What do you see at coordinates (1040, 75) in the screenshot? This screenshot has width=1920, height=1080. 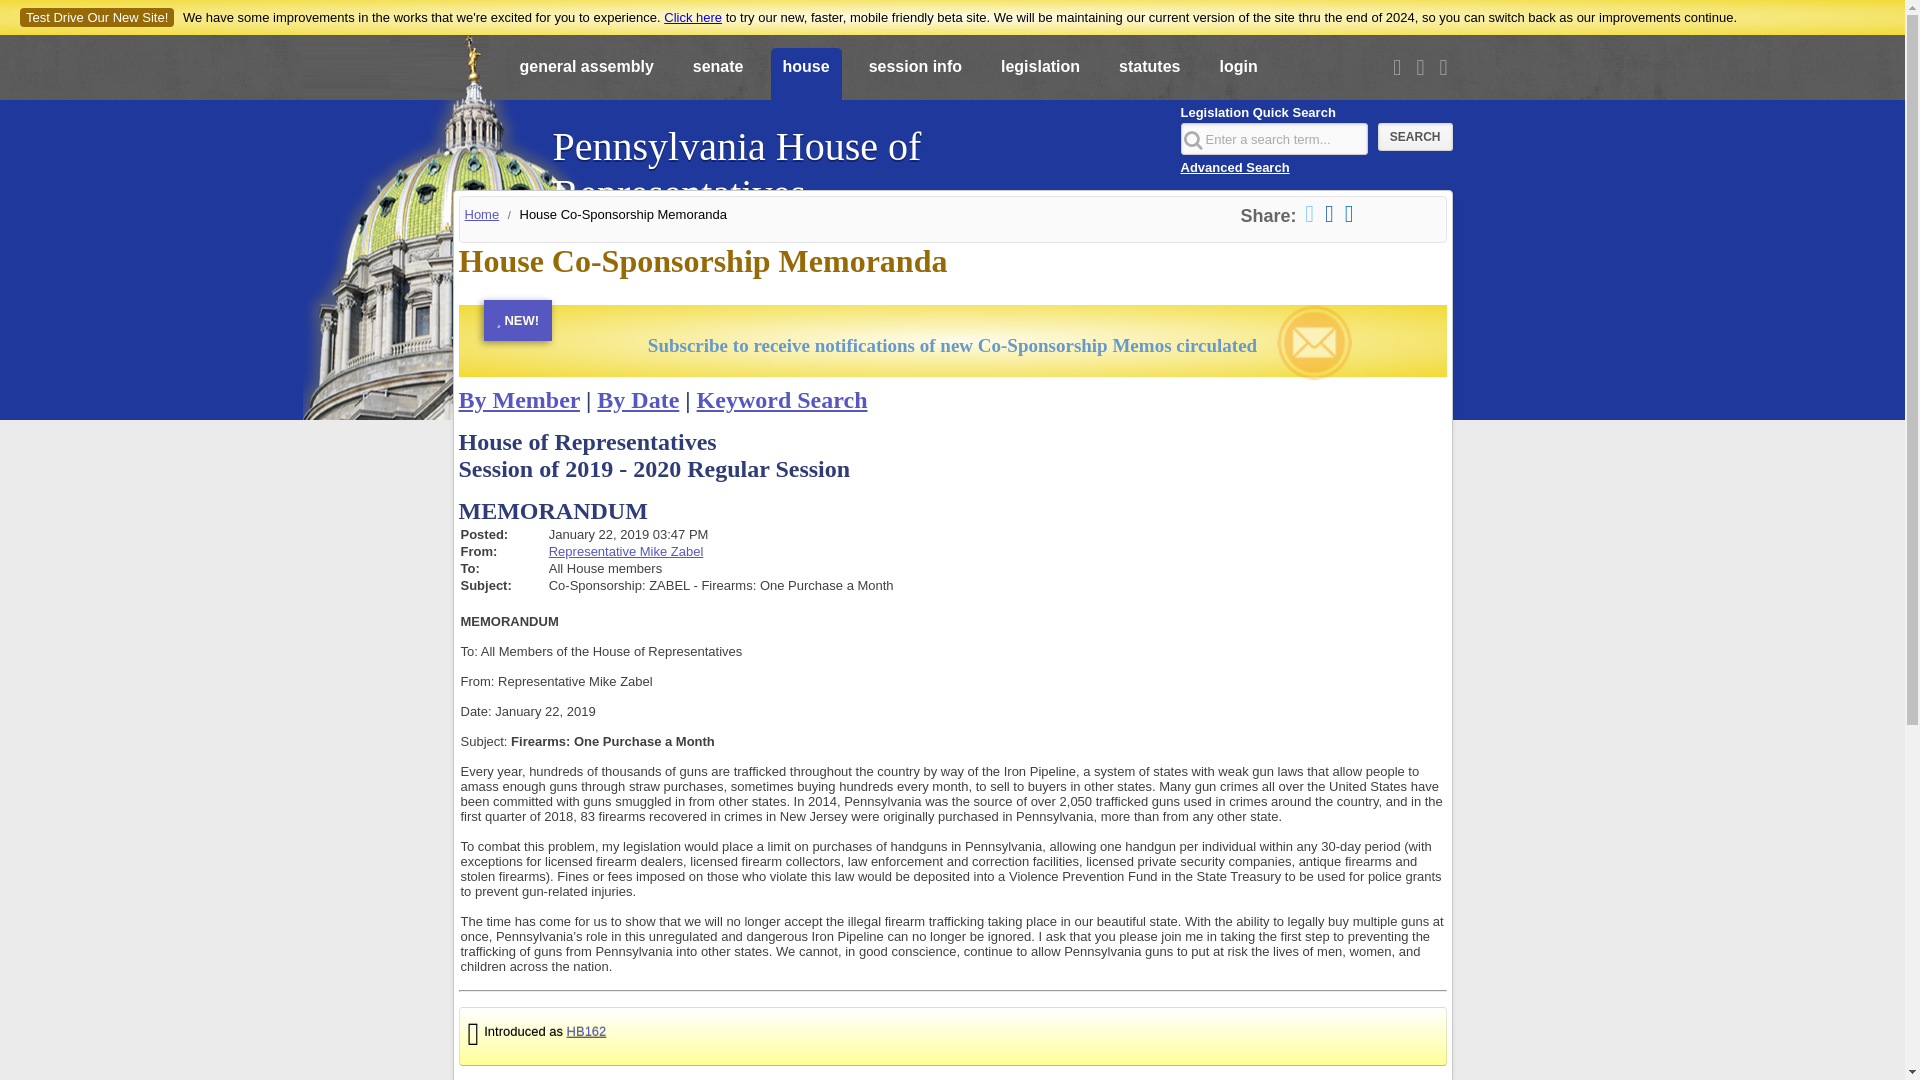 I see `legislation` at bounding box center [1040, 75].